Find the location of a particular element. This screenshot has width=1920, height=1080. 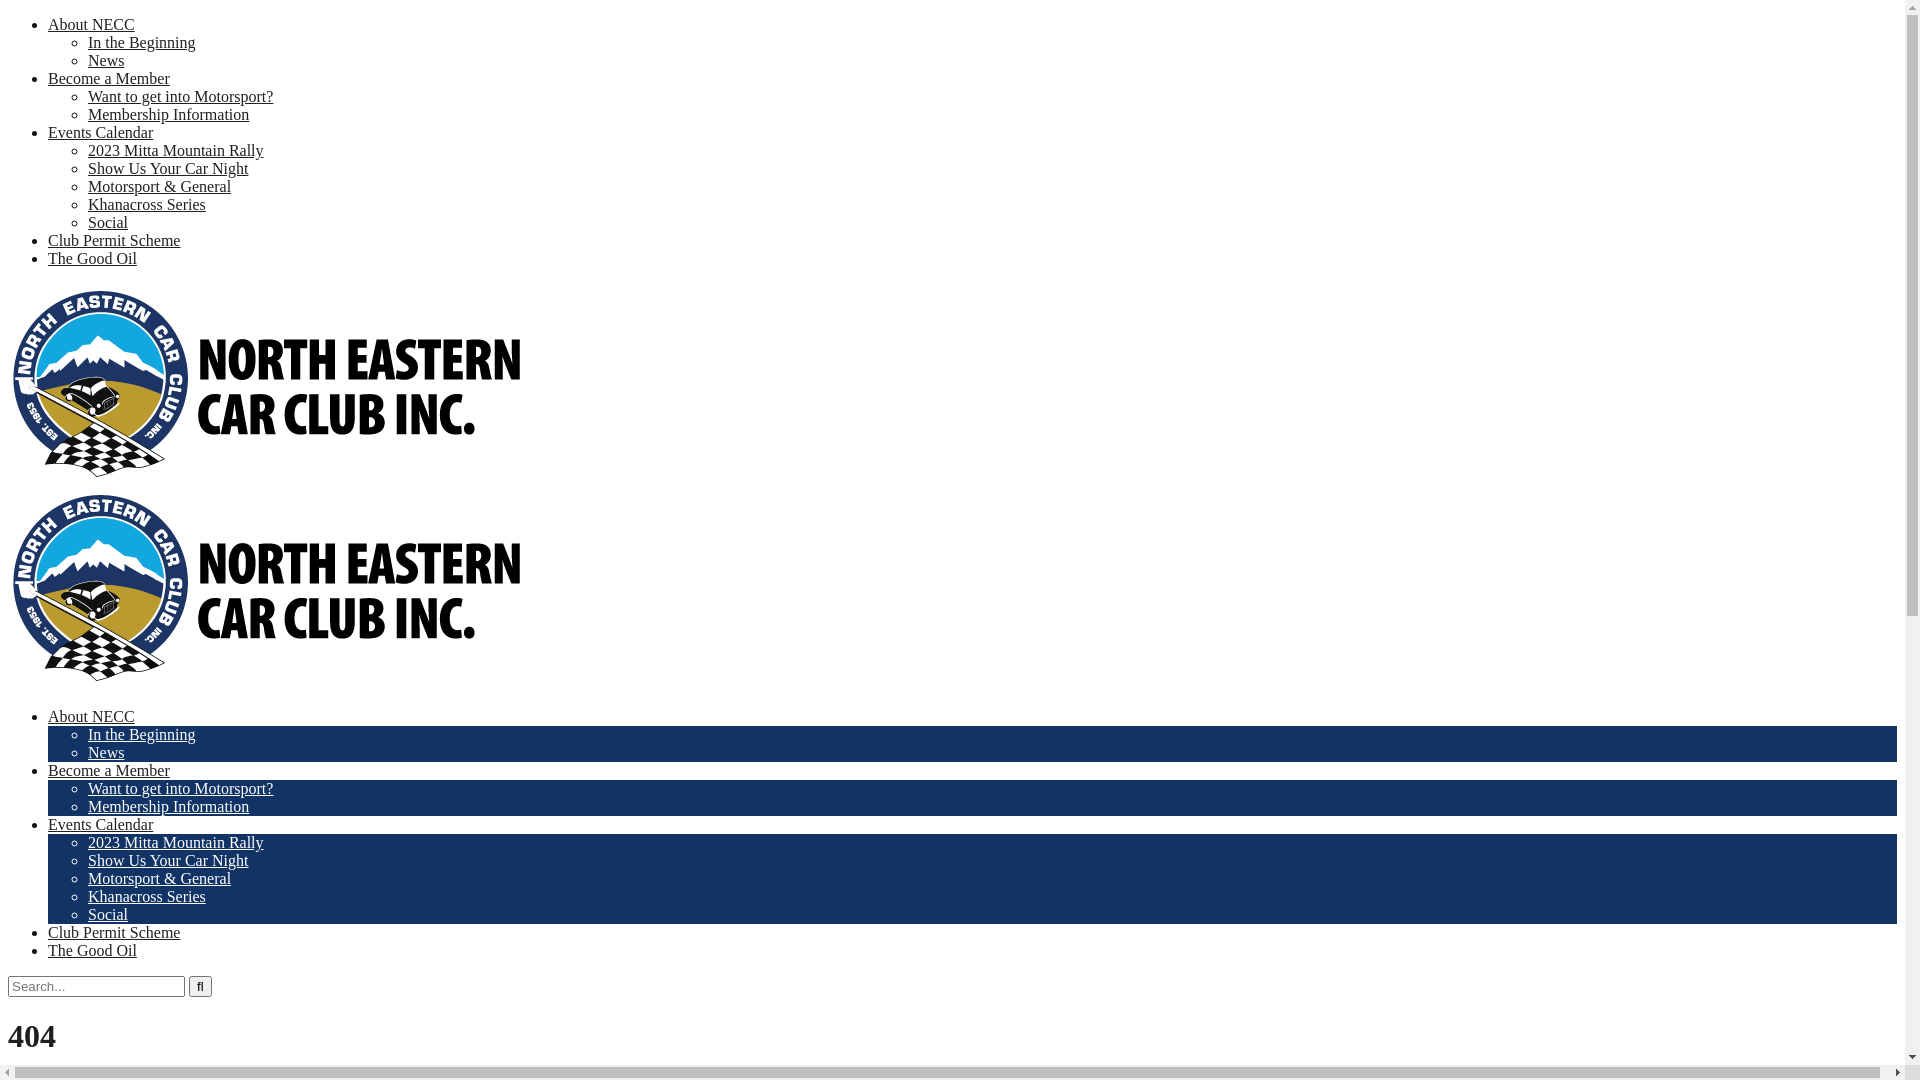

Club Permit Scheme is located at coordinates (114, 932).